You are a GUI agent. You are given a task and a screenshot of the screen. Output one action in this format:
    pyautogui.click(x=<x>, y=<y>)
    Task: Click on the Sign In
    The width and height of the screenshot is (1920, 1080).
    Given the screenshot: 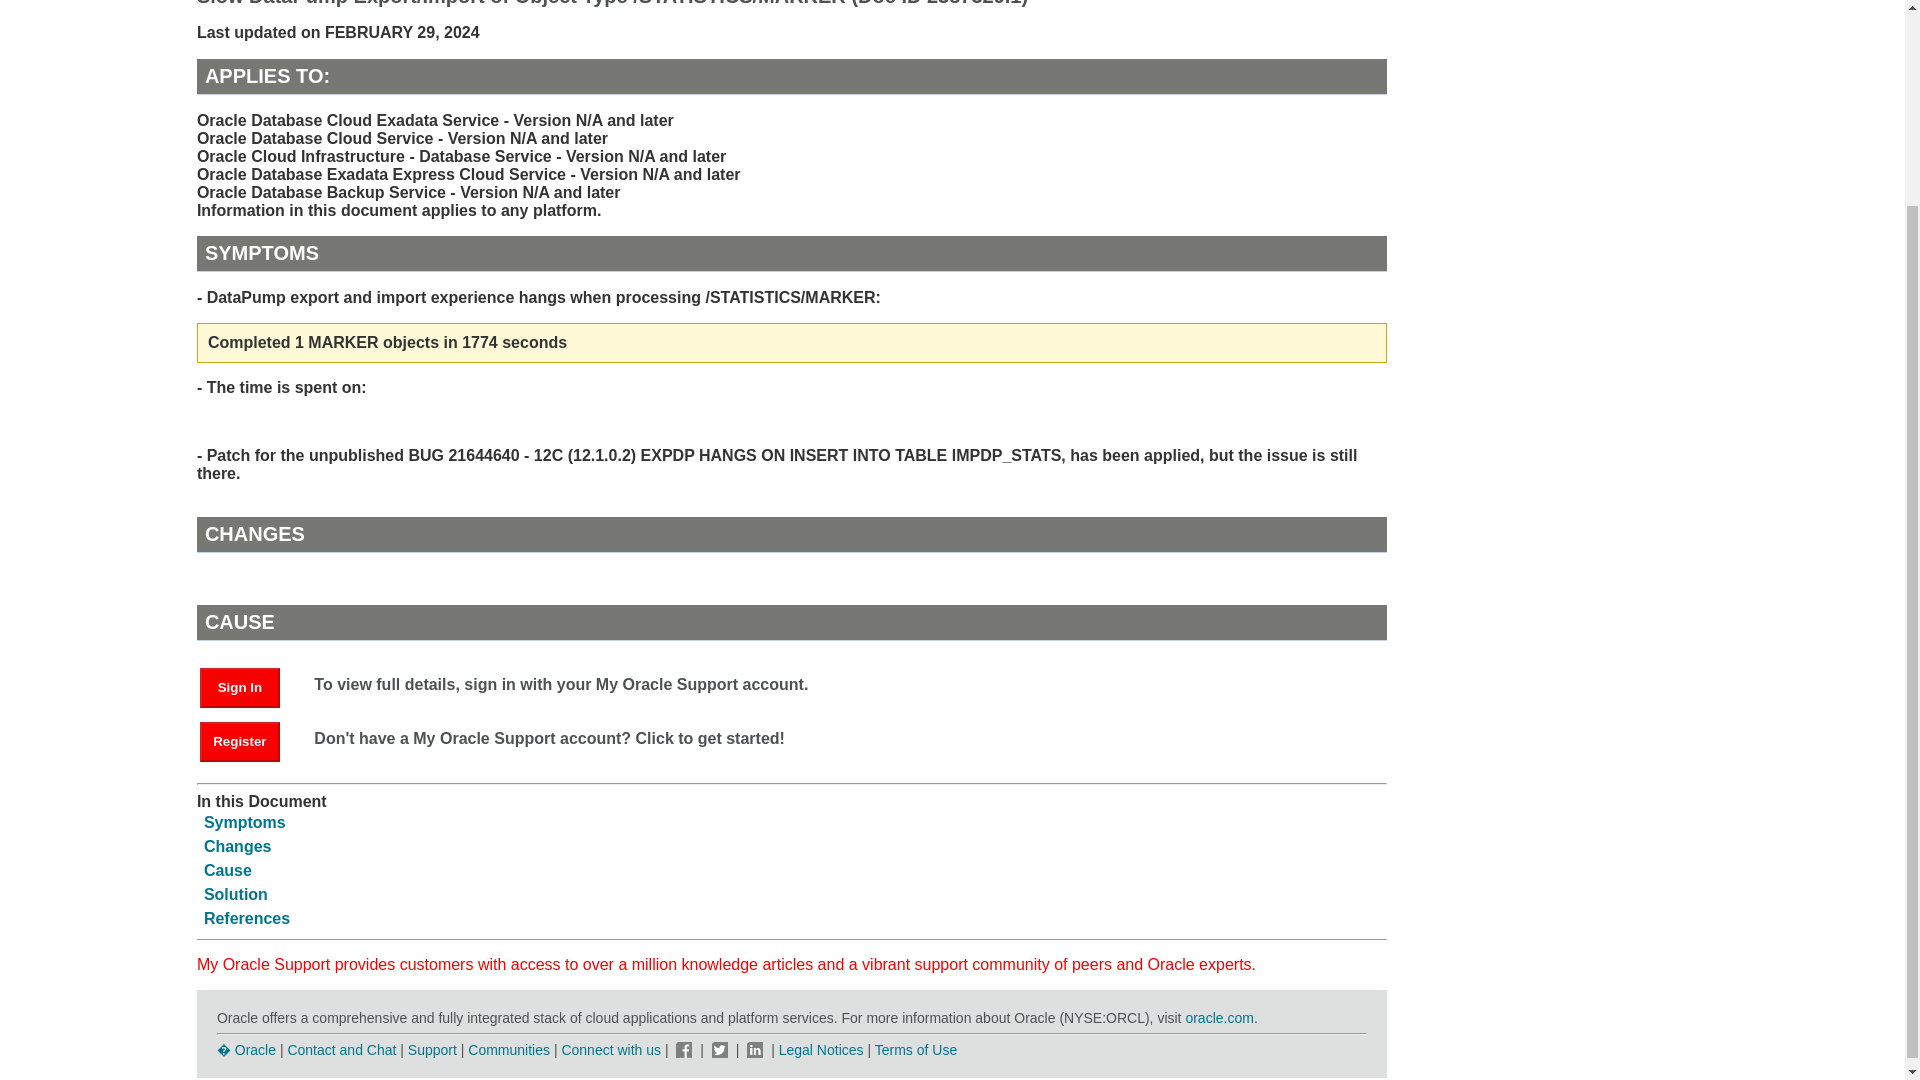 What is the action you would take?
    pyautogui.click(x=249, y=686)
    